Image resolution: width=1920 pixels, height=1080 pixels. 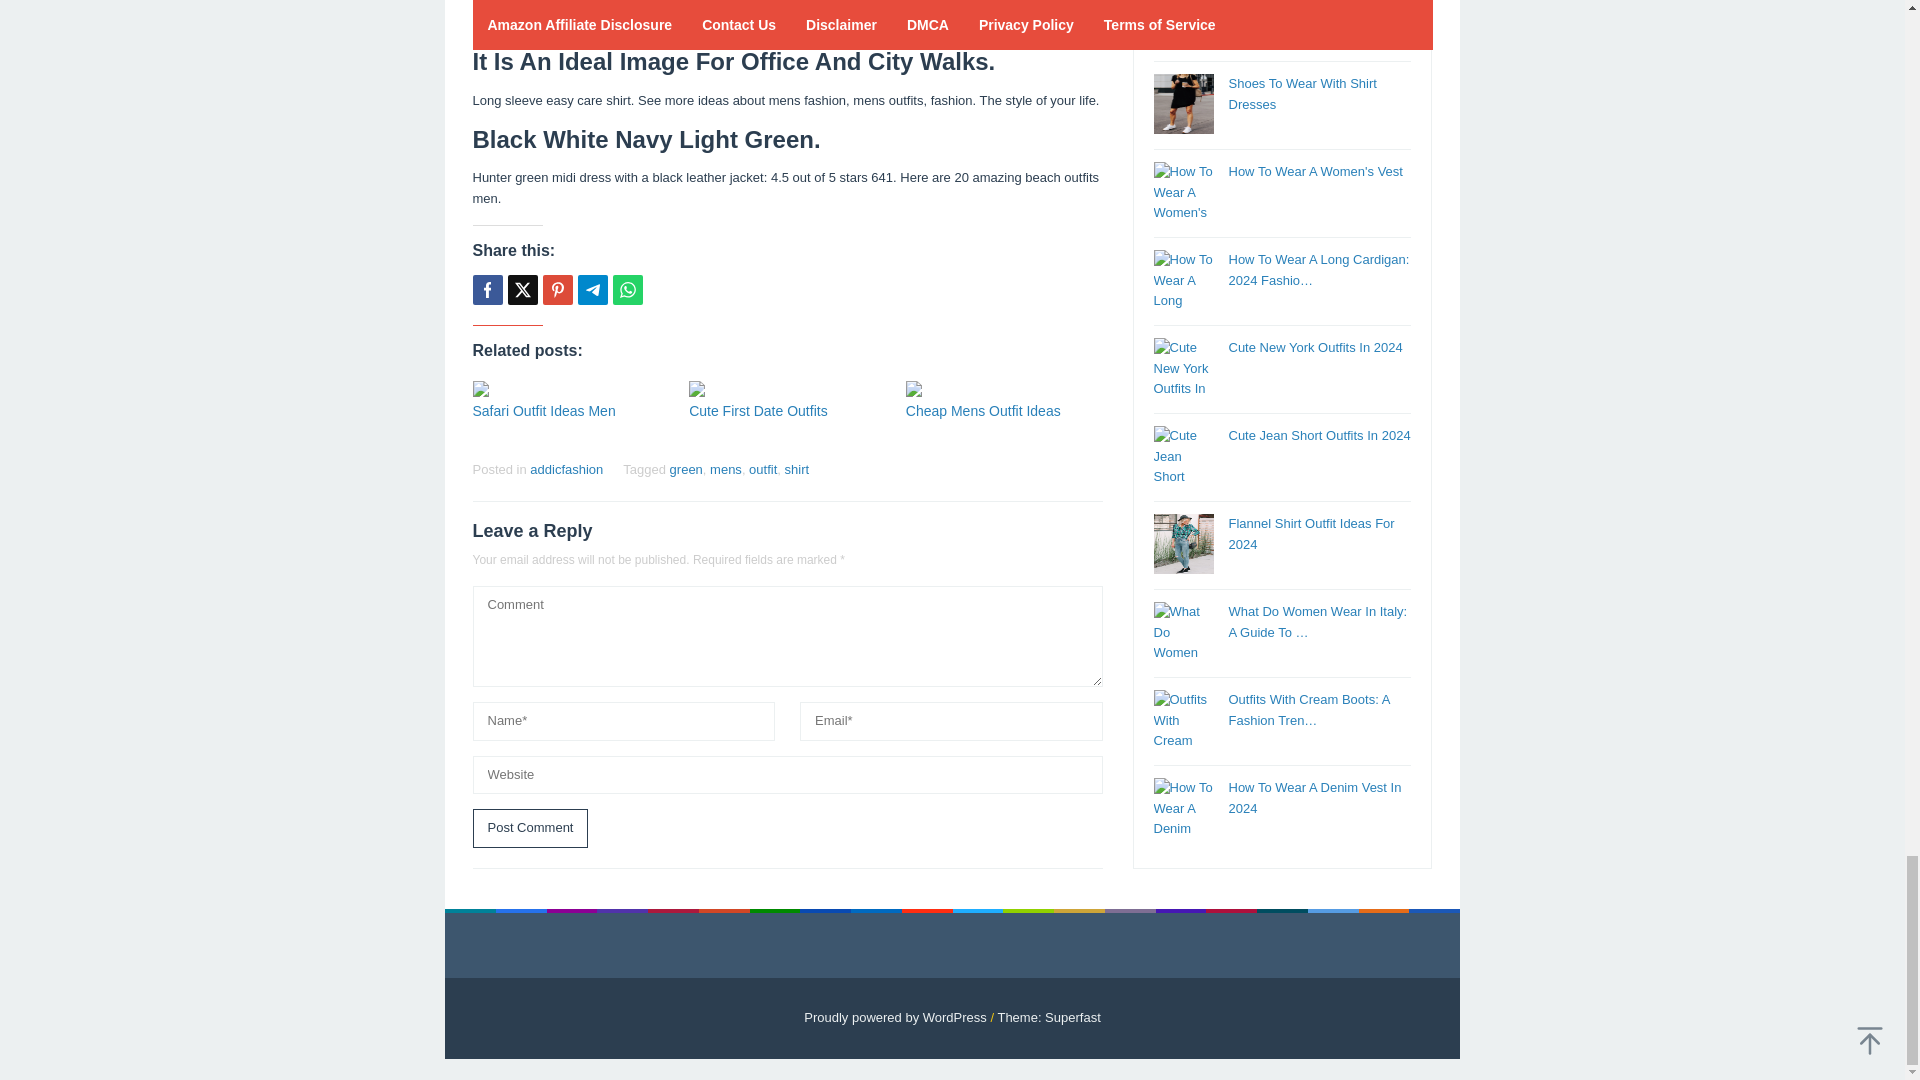 I want to click on Permalink to: Cute First Date Outfits, so click(x=758, y=410).